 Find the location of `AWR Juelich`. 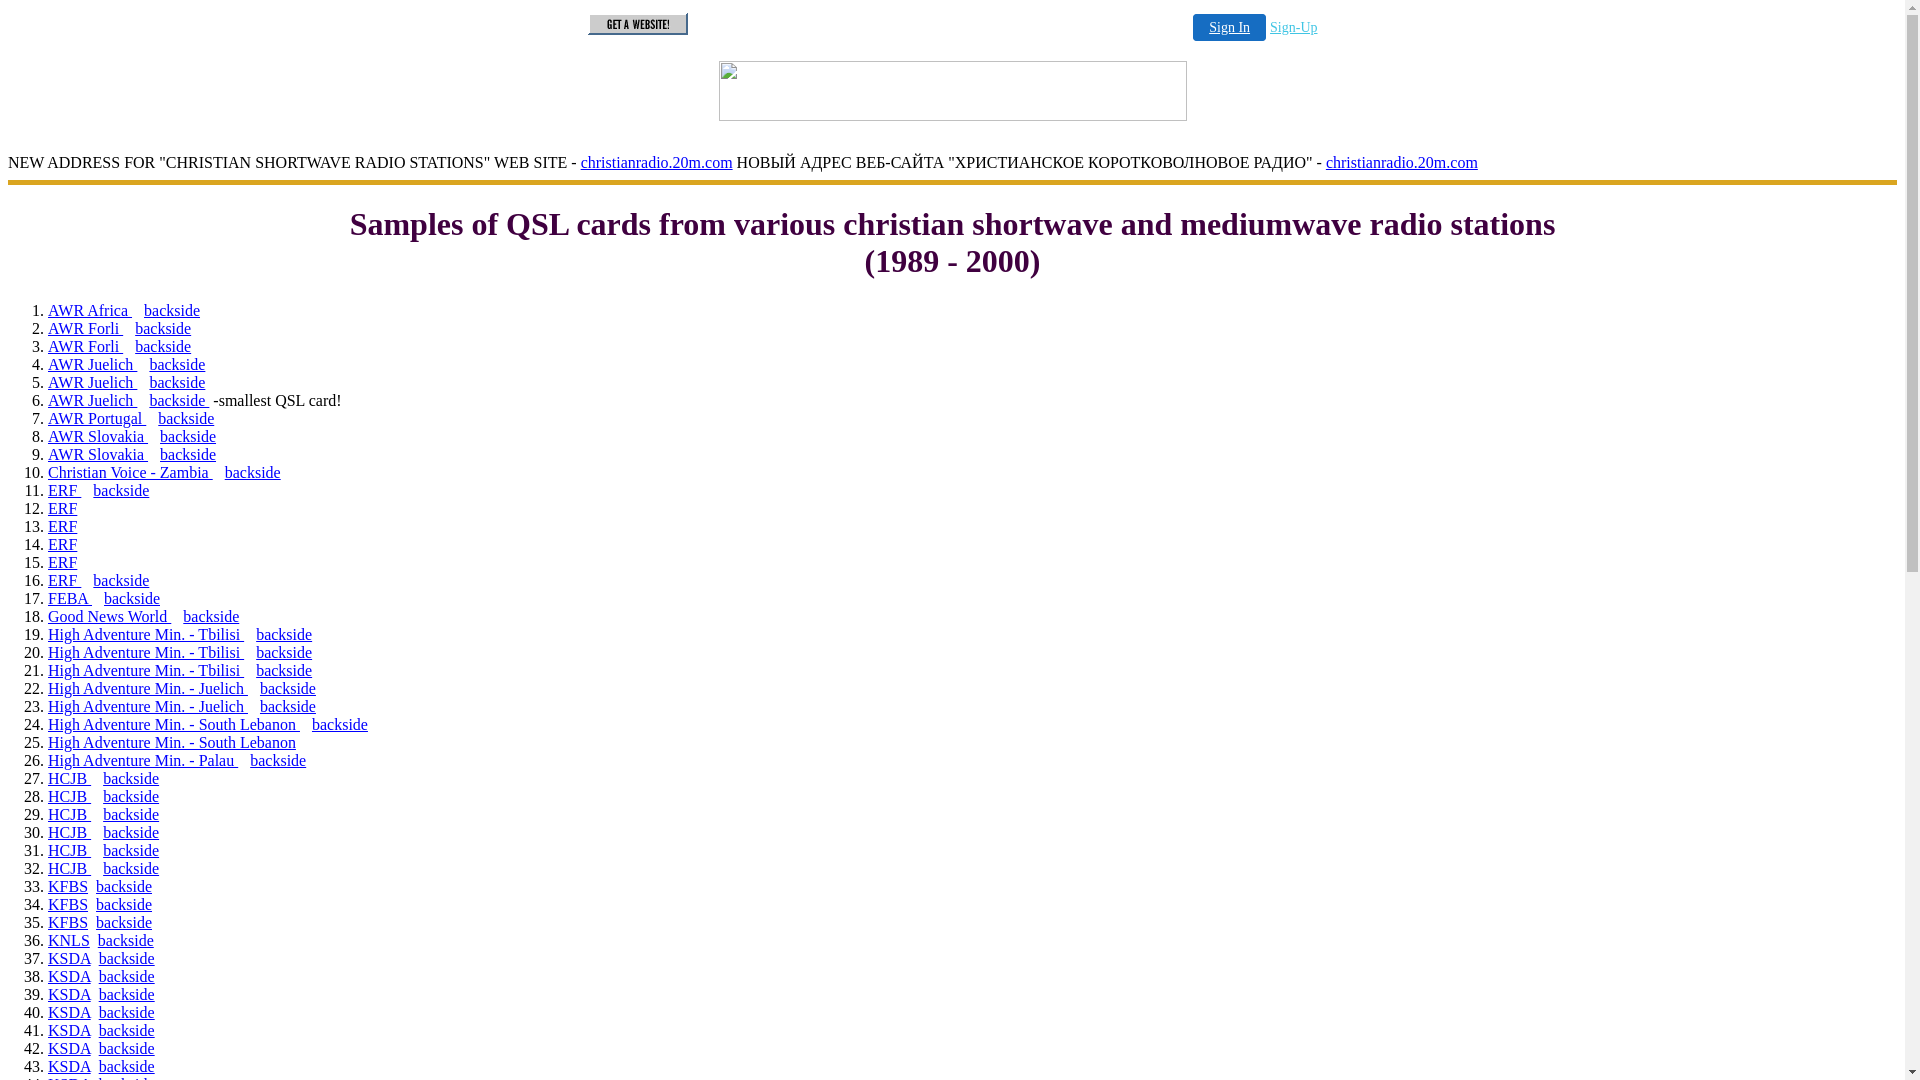

AWR Juelich is located at coordinates (92, 364).